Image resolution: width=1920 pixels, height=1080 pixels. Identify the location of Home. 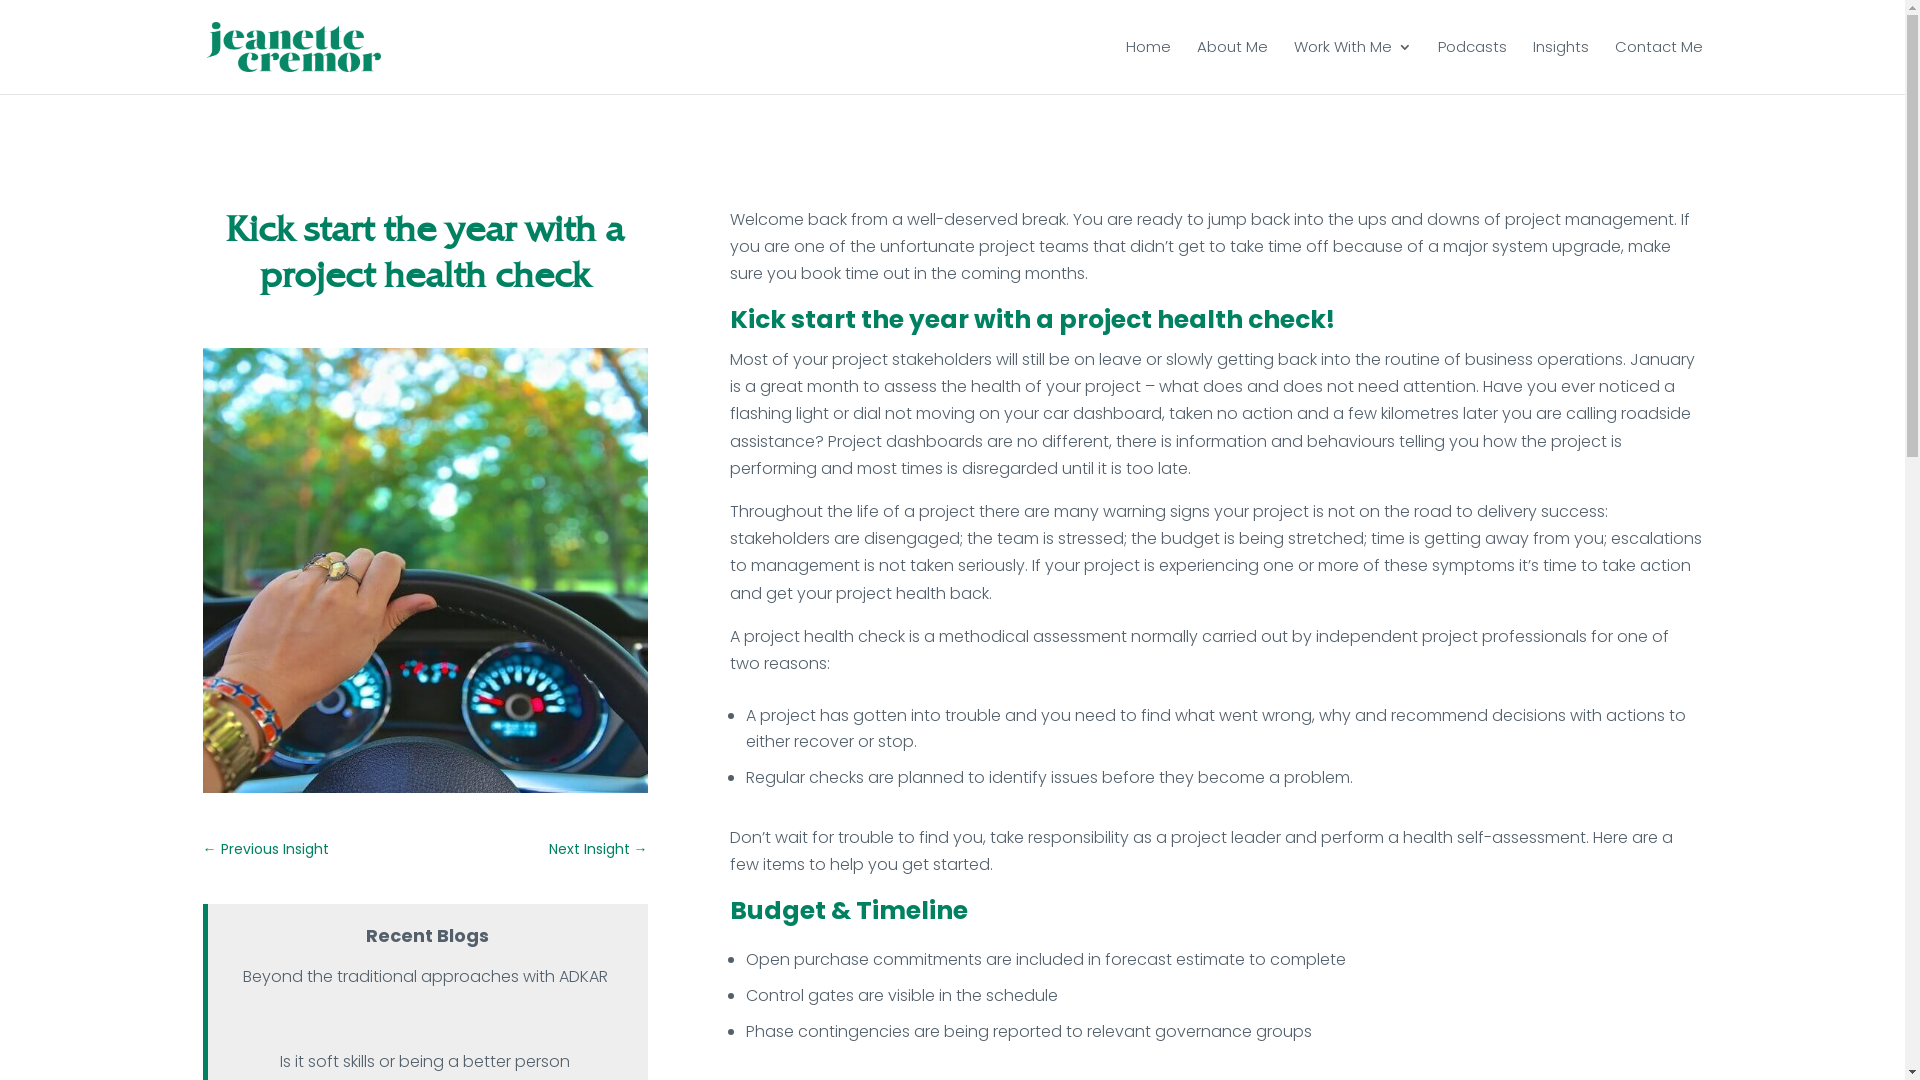
(1148, 62).